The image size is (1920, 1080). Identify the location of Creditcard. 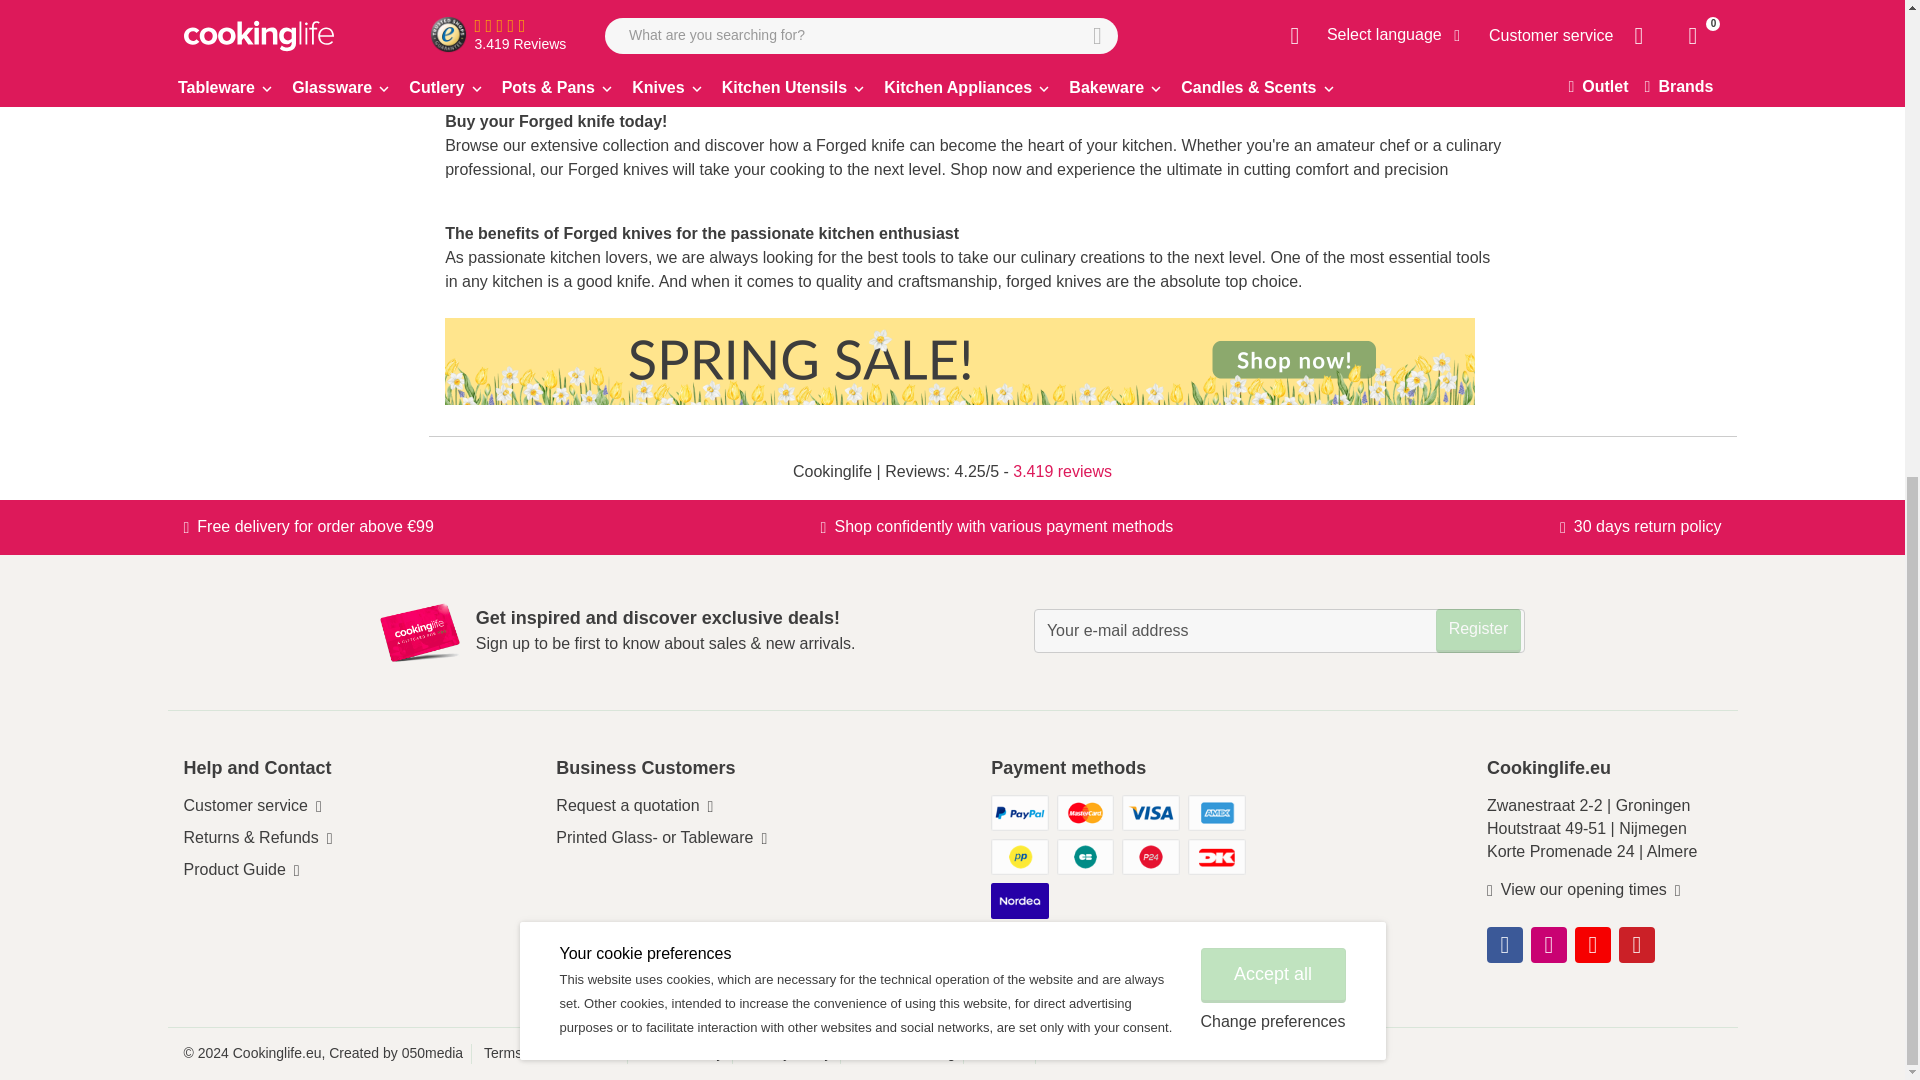
(1217, 856).